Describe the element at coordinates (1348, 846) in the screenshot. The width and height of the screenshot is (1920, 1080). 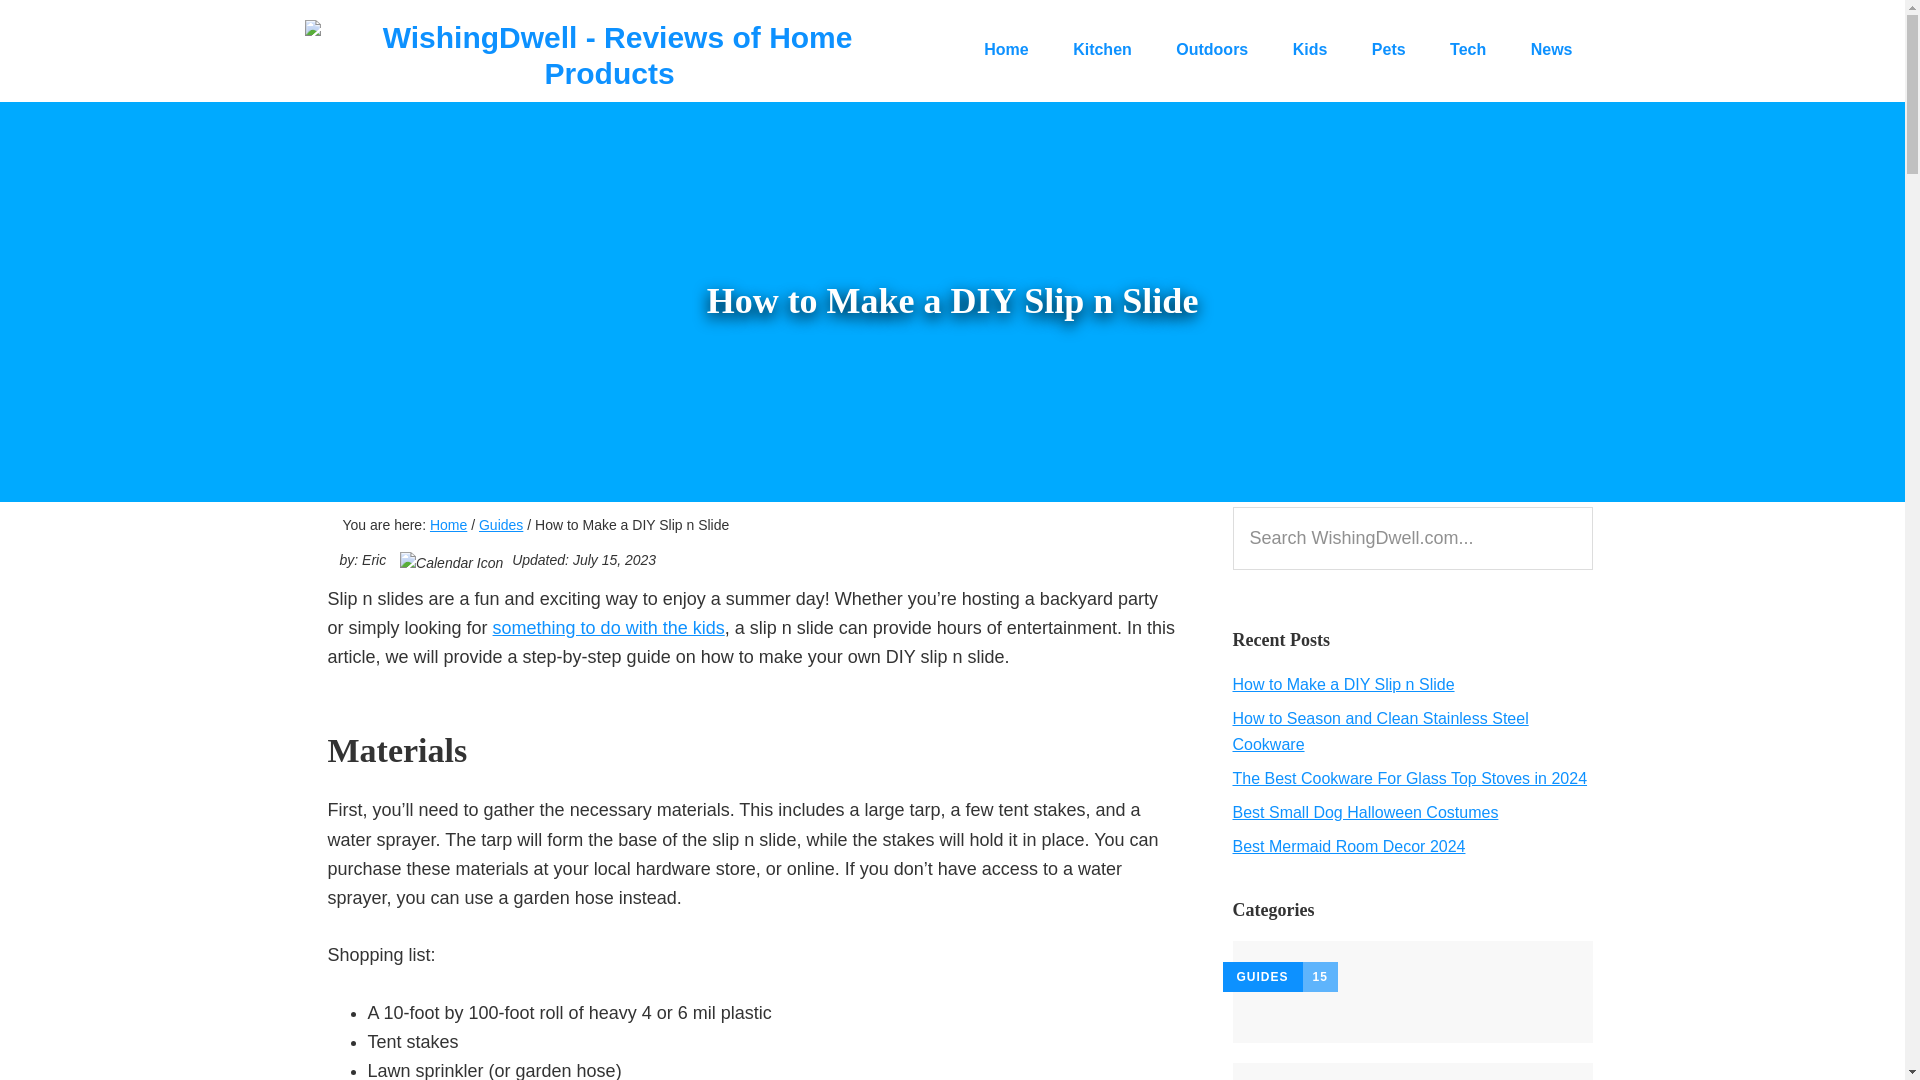
I see `Best Mermaid Room Decor 2024` at that location.